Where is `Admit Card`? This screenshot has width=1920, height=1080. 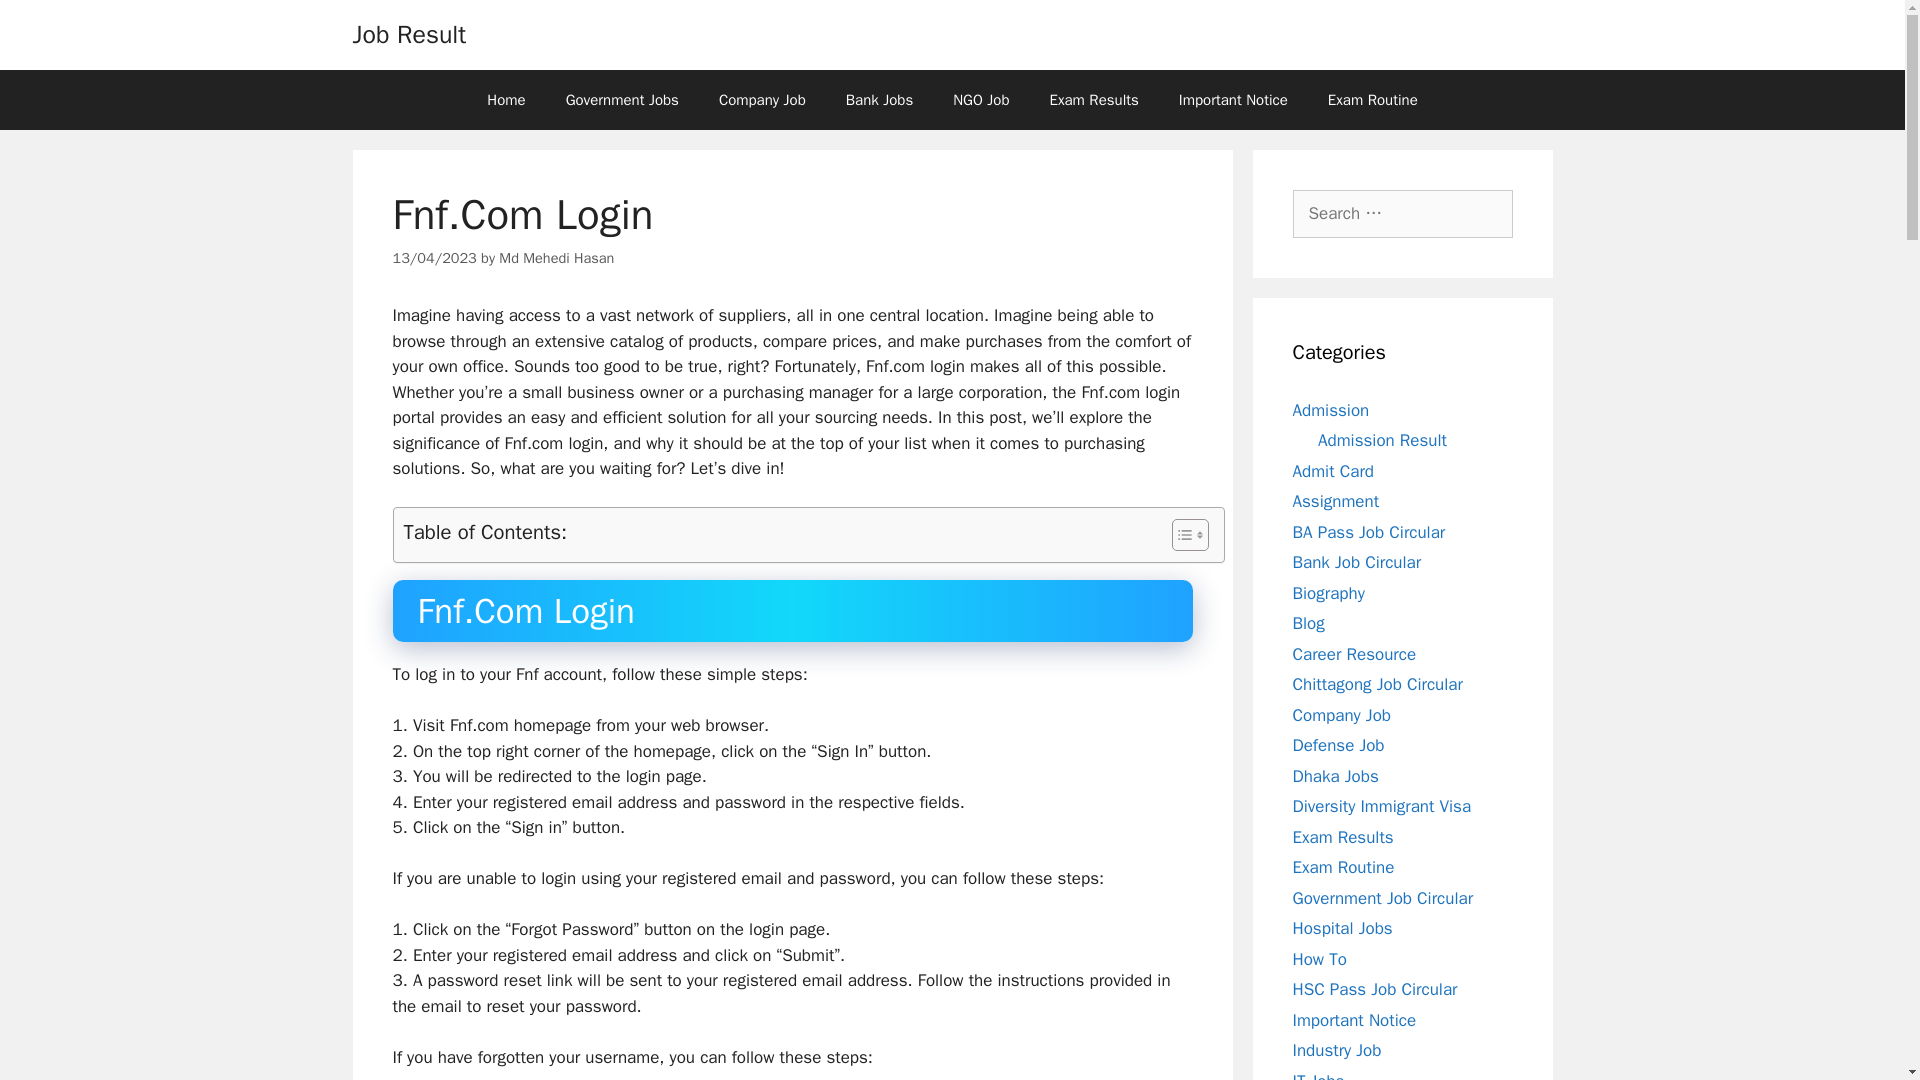 Admit Card is located at coordinates (1332, 470).